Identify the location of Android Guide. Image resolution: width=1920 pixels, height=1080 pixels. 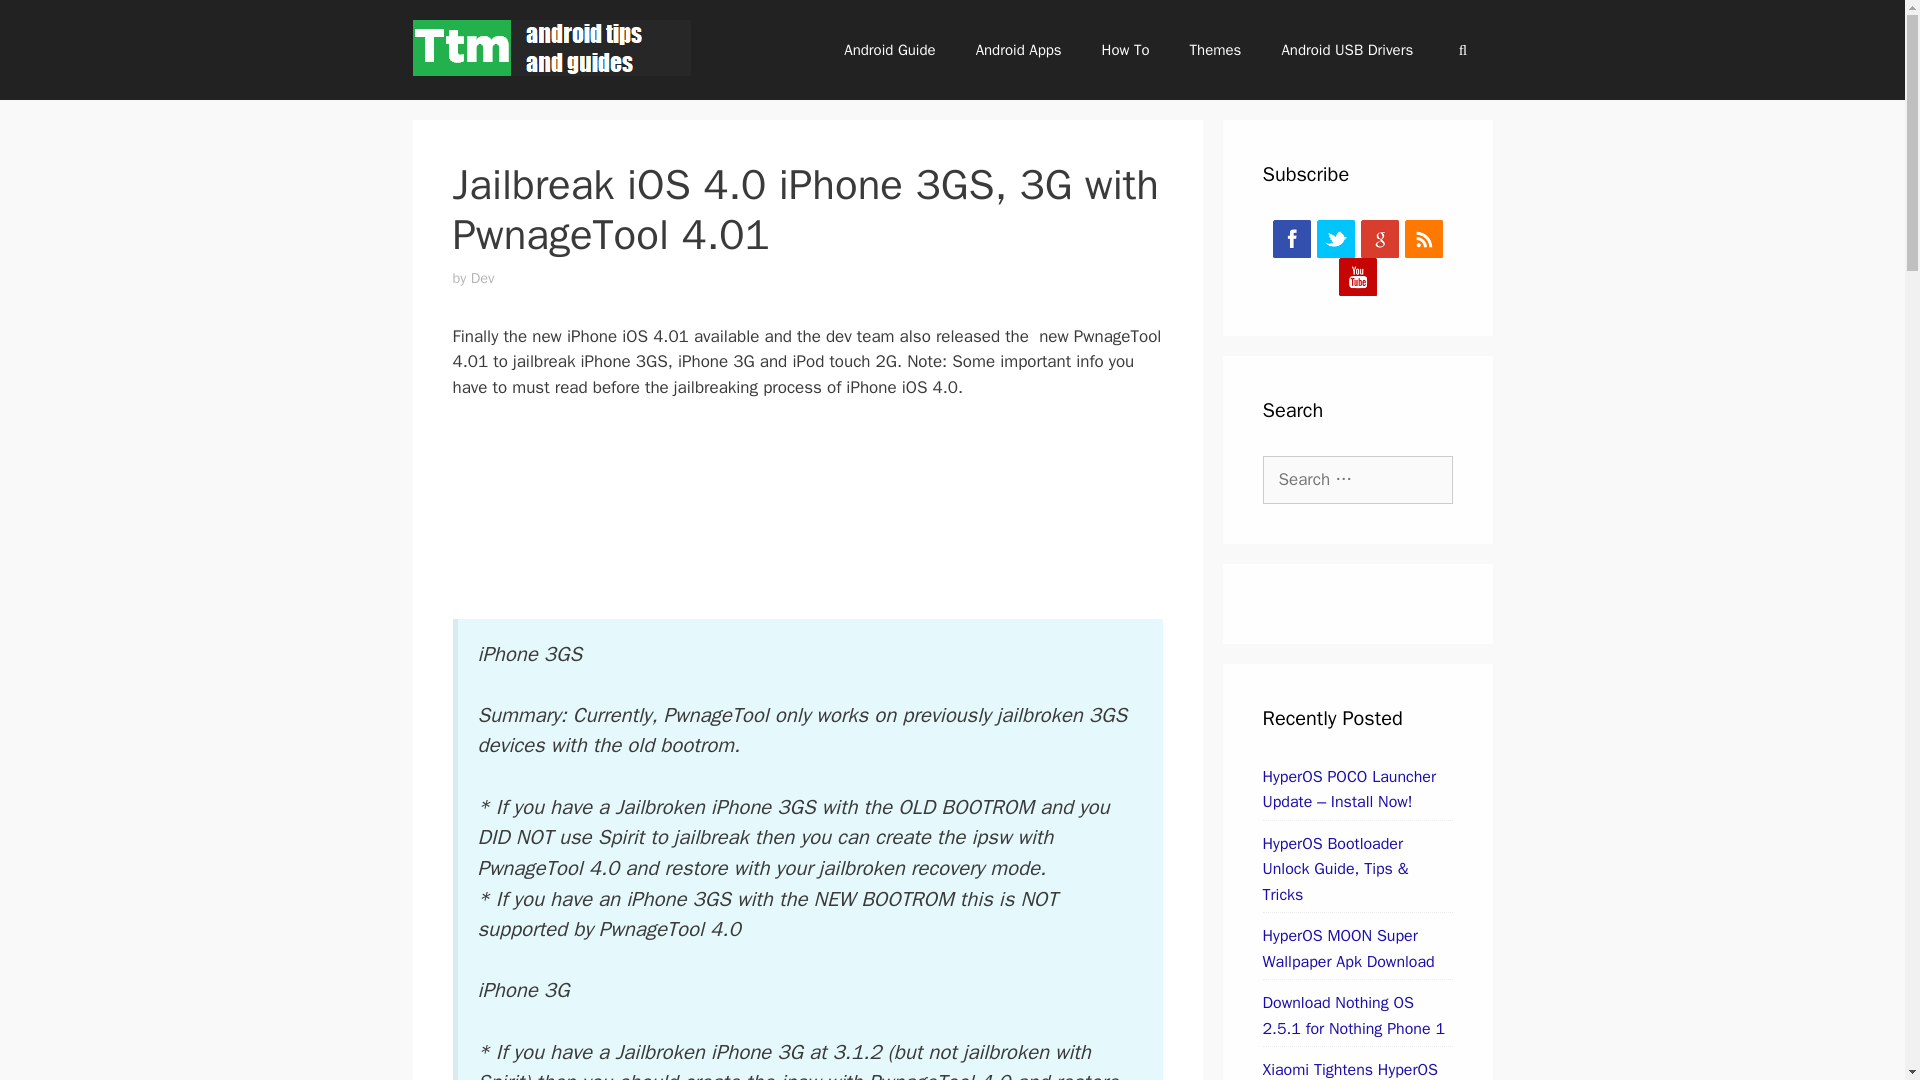
(888, 50).